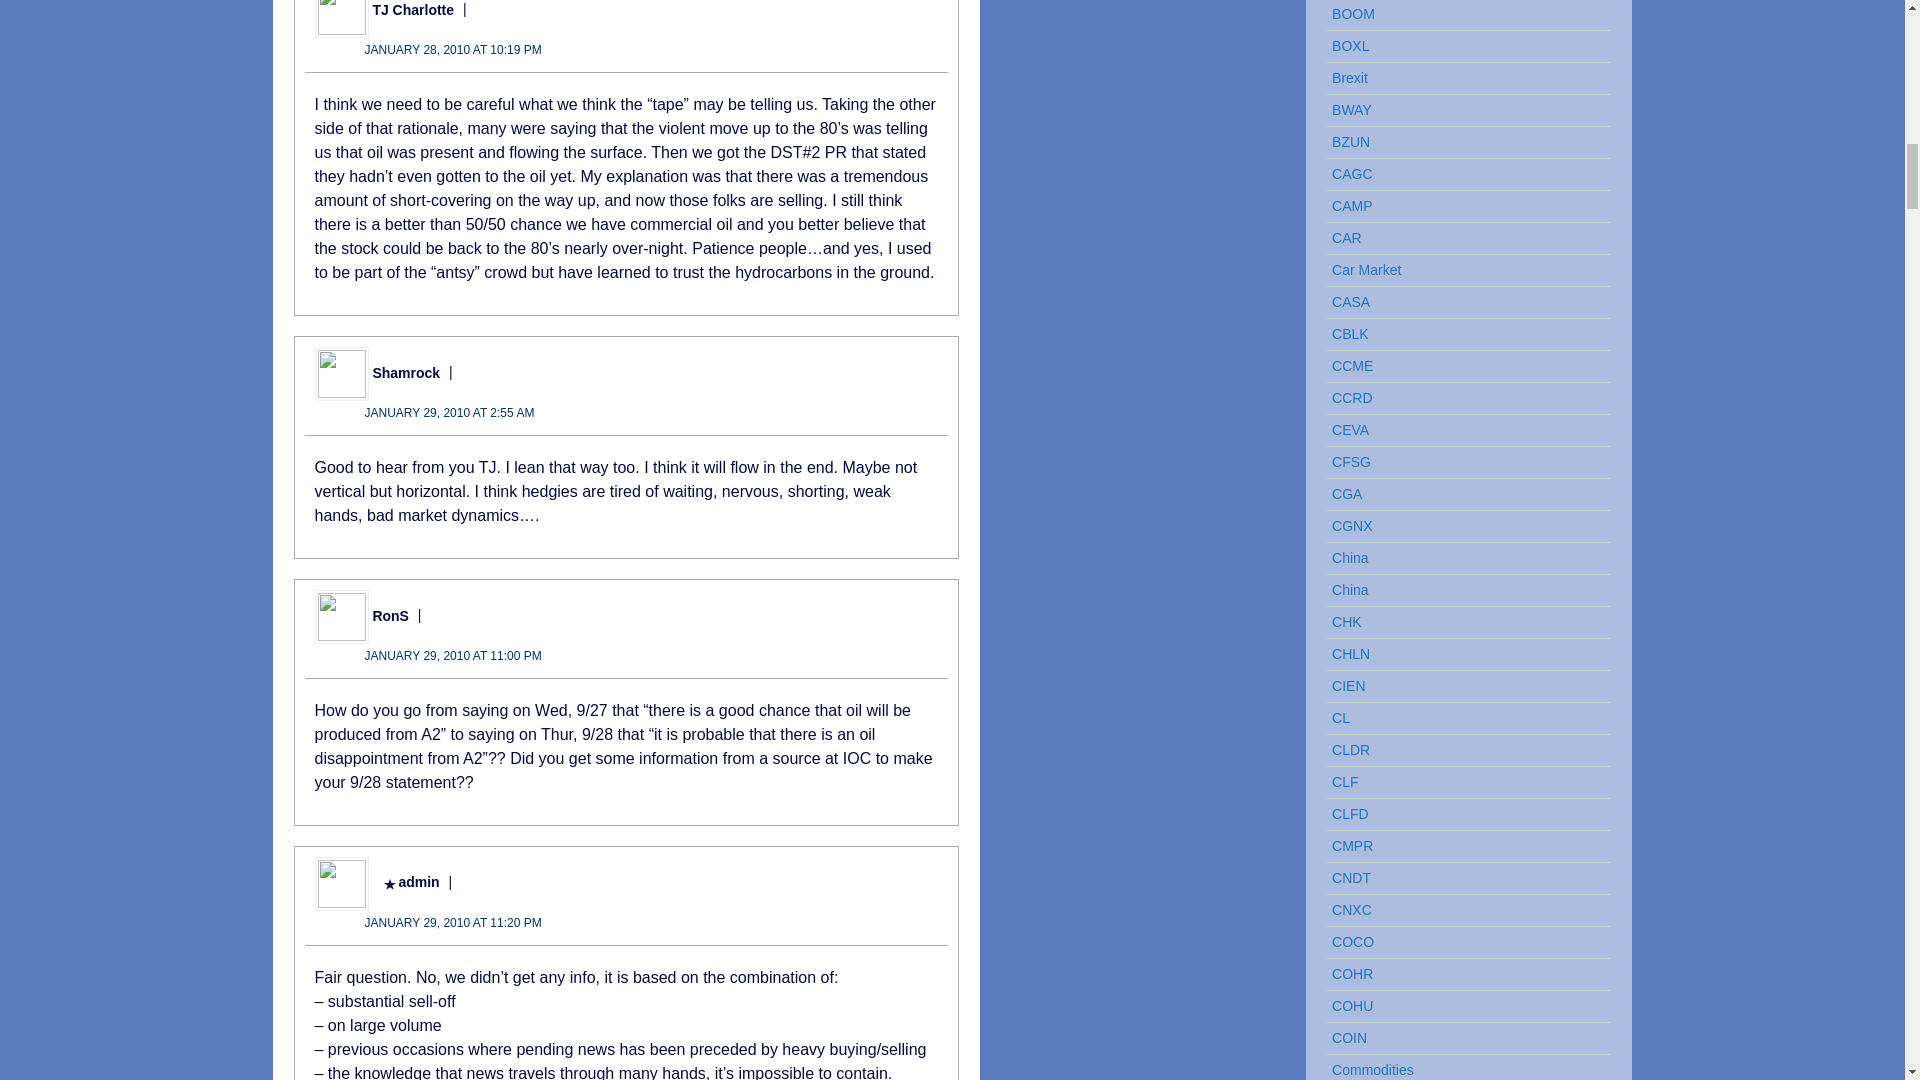  I want to click on JANUARY 29, 2010 AT 2:55 AM, so click(448, 413).